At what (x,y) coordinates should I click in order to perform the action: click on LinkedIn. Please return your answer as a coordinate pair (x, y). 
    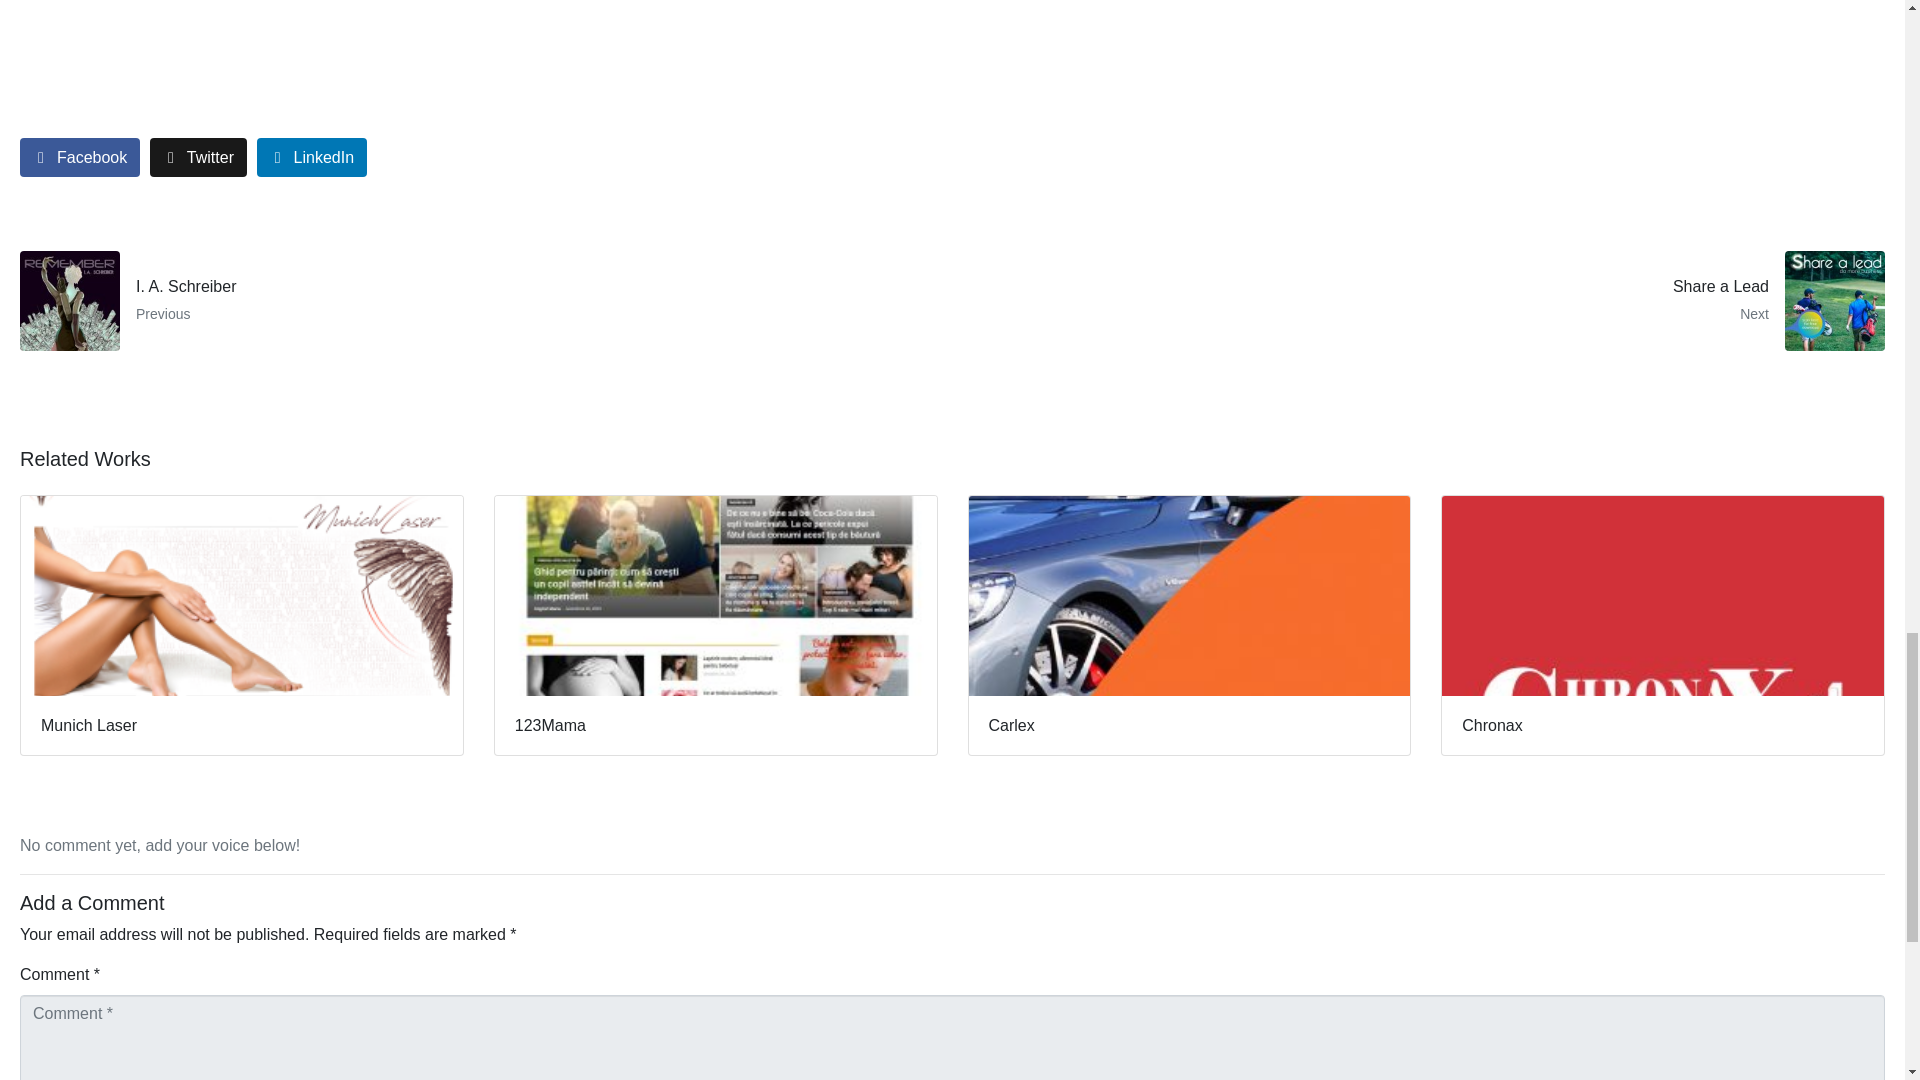
    Looking at the image, I should click on (312, 158).